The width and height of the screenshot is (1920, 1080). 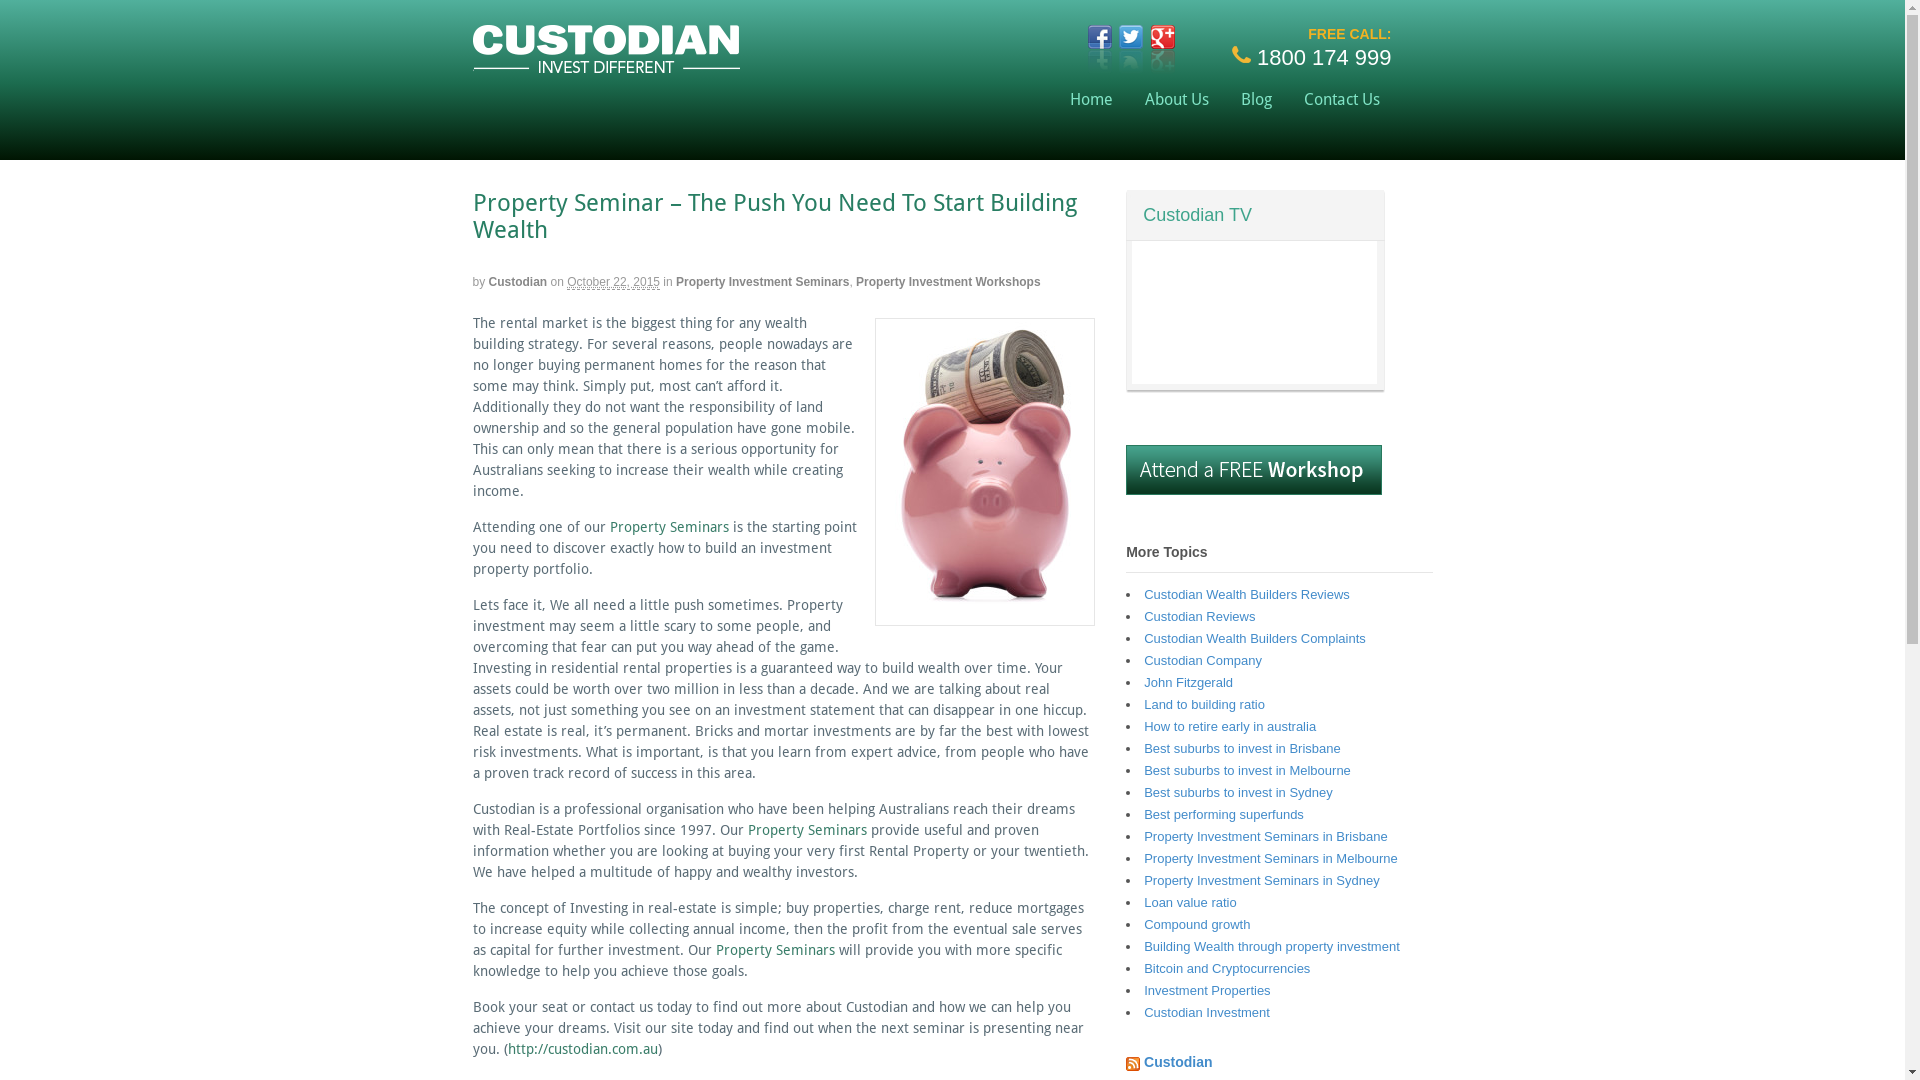 What do you see at coordinates (518, 282) in the screenshot?
I see `Custodian` at bounding box center [518, 282].